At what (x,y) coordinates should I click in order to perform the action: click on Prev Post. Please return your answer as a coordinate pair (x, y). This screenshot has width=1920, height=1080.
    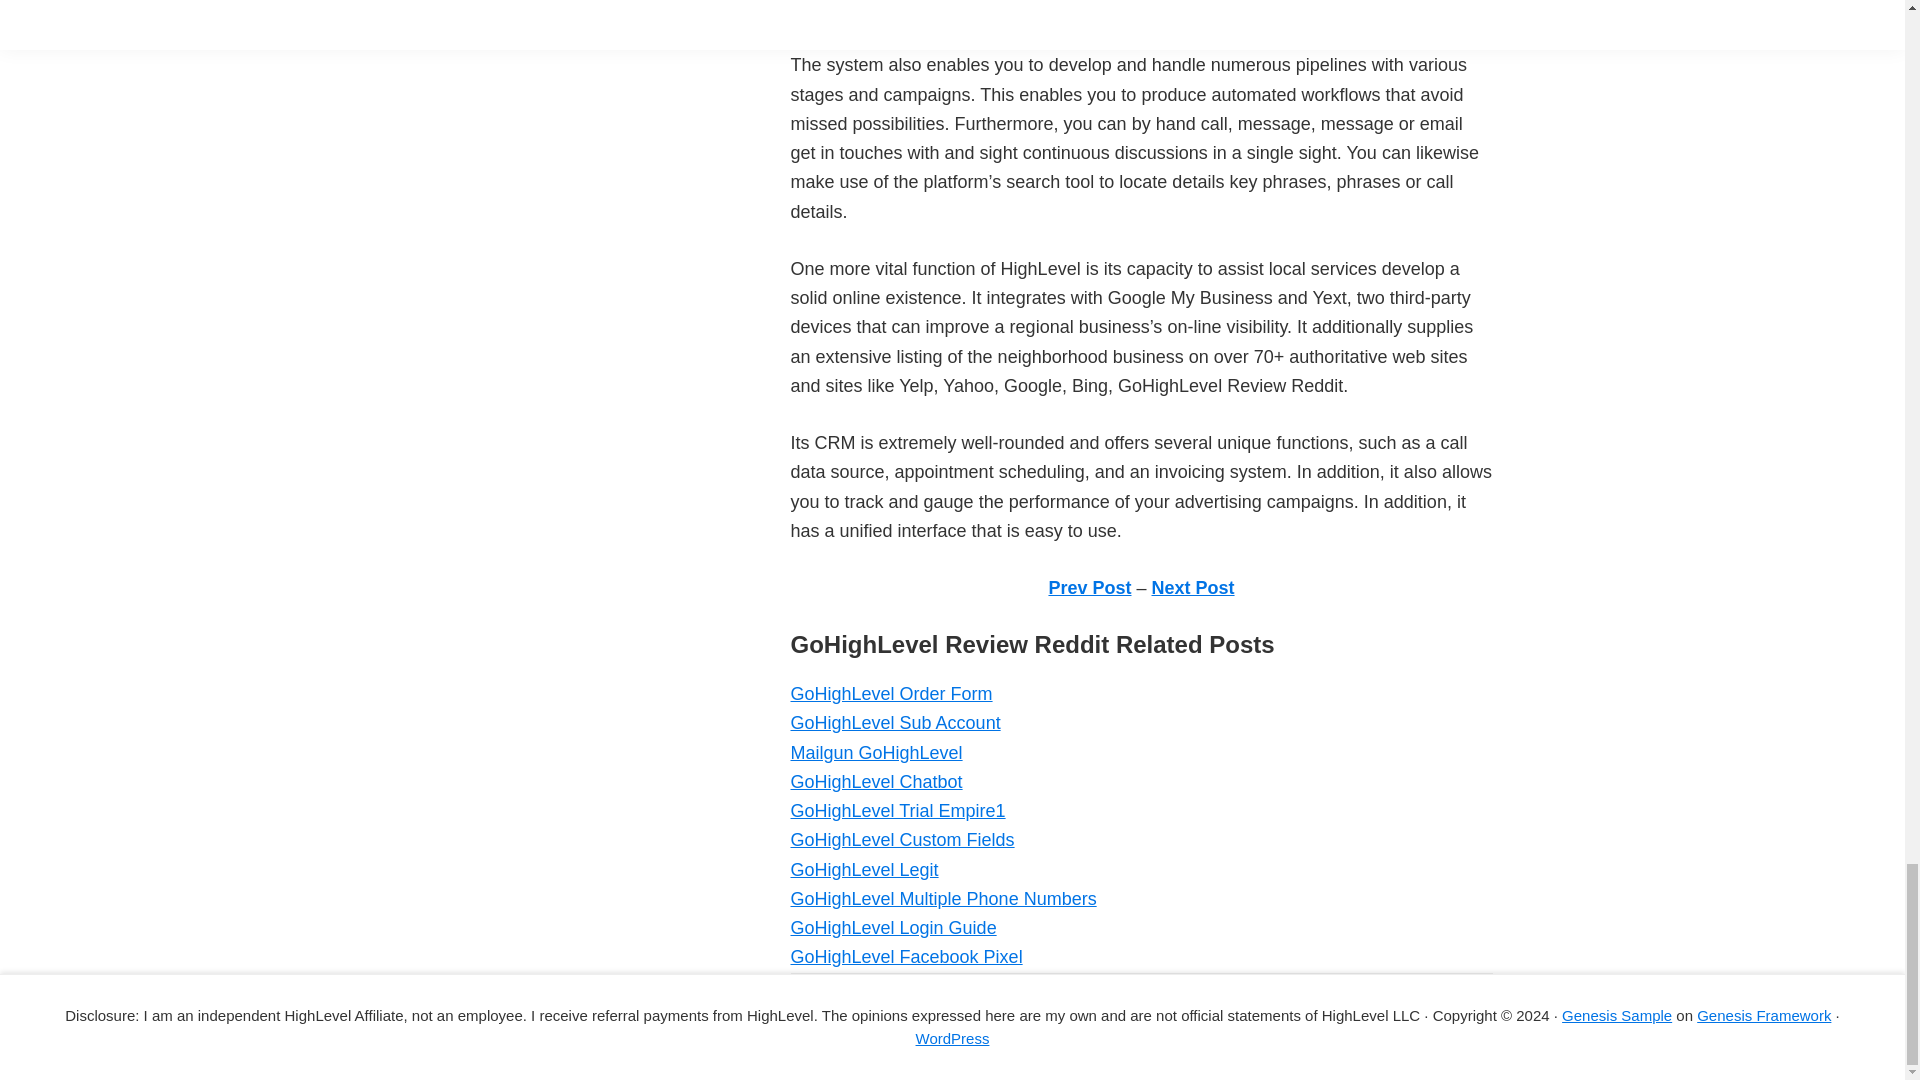
    Looking at the image, I should click on (1089, 588).